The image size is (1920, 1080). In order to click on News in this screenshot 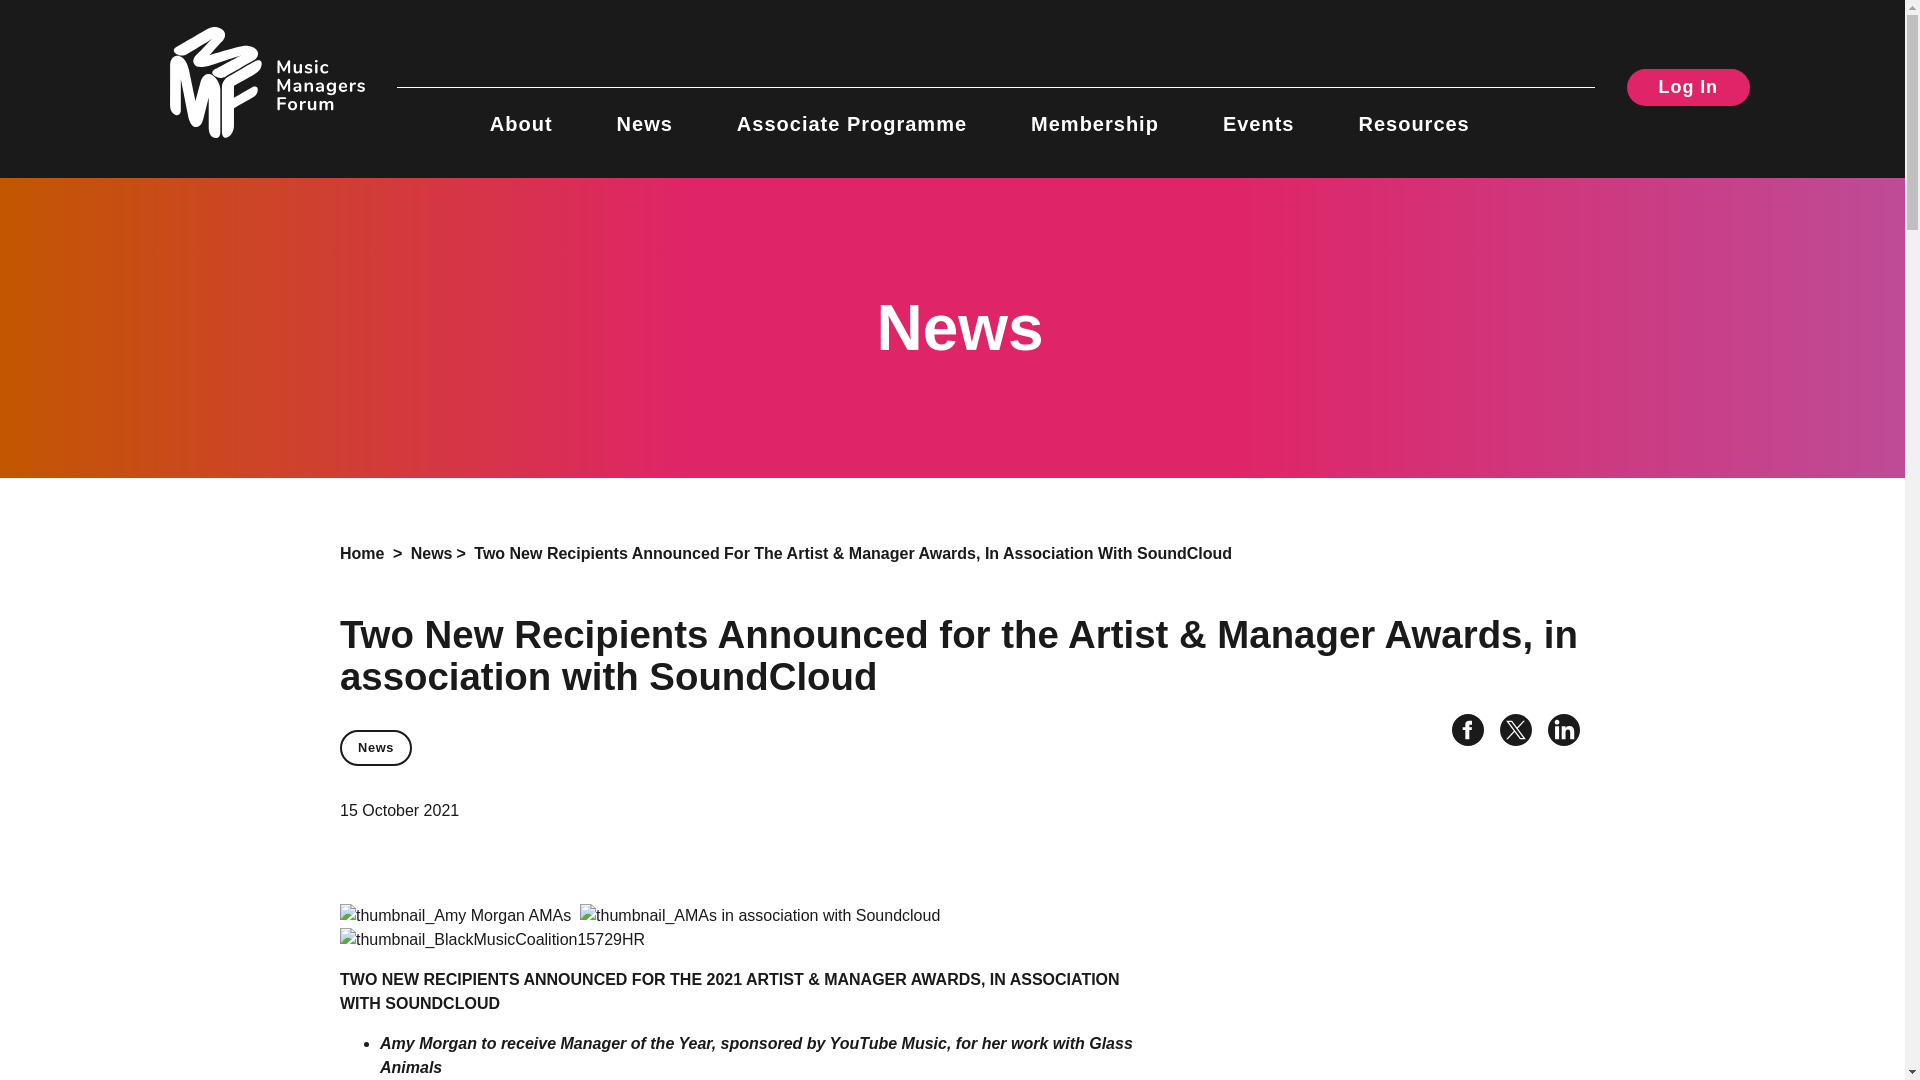, I will do `click(432, 553)`.